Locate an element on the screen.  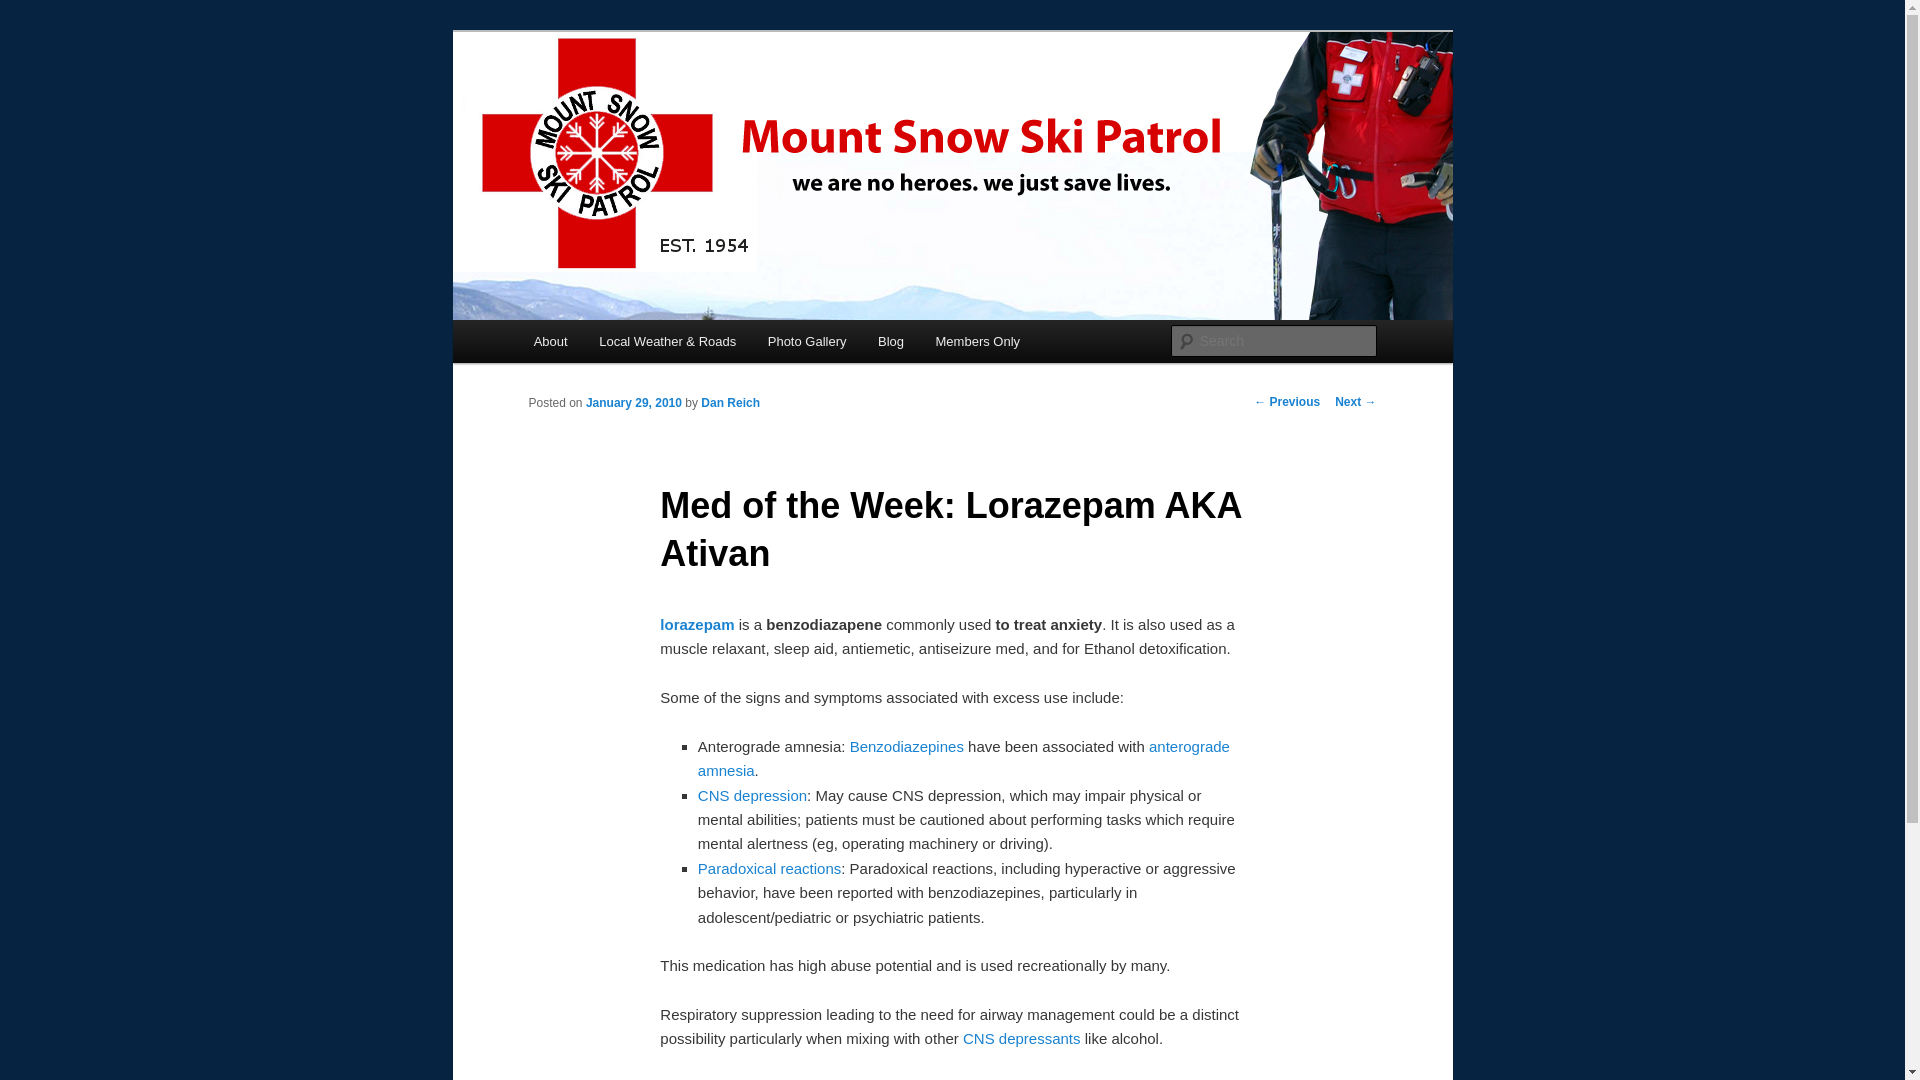
Blog is located at coordinates (890, 340).